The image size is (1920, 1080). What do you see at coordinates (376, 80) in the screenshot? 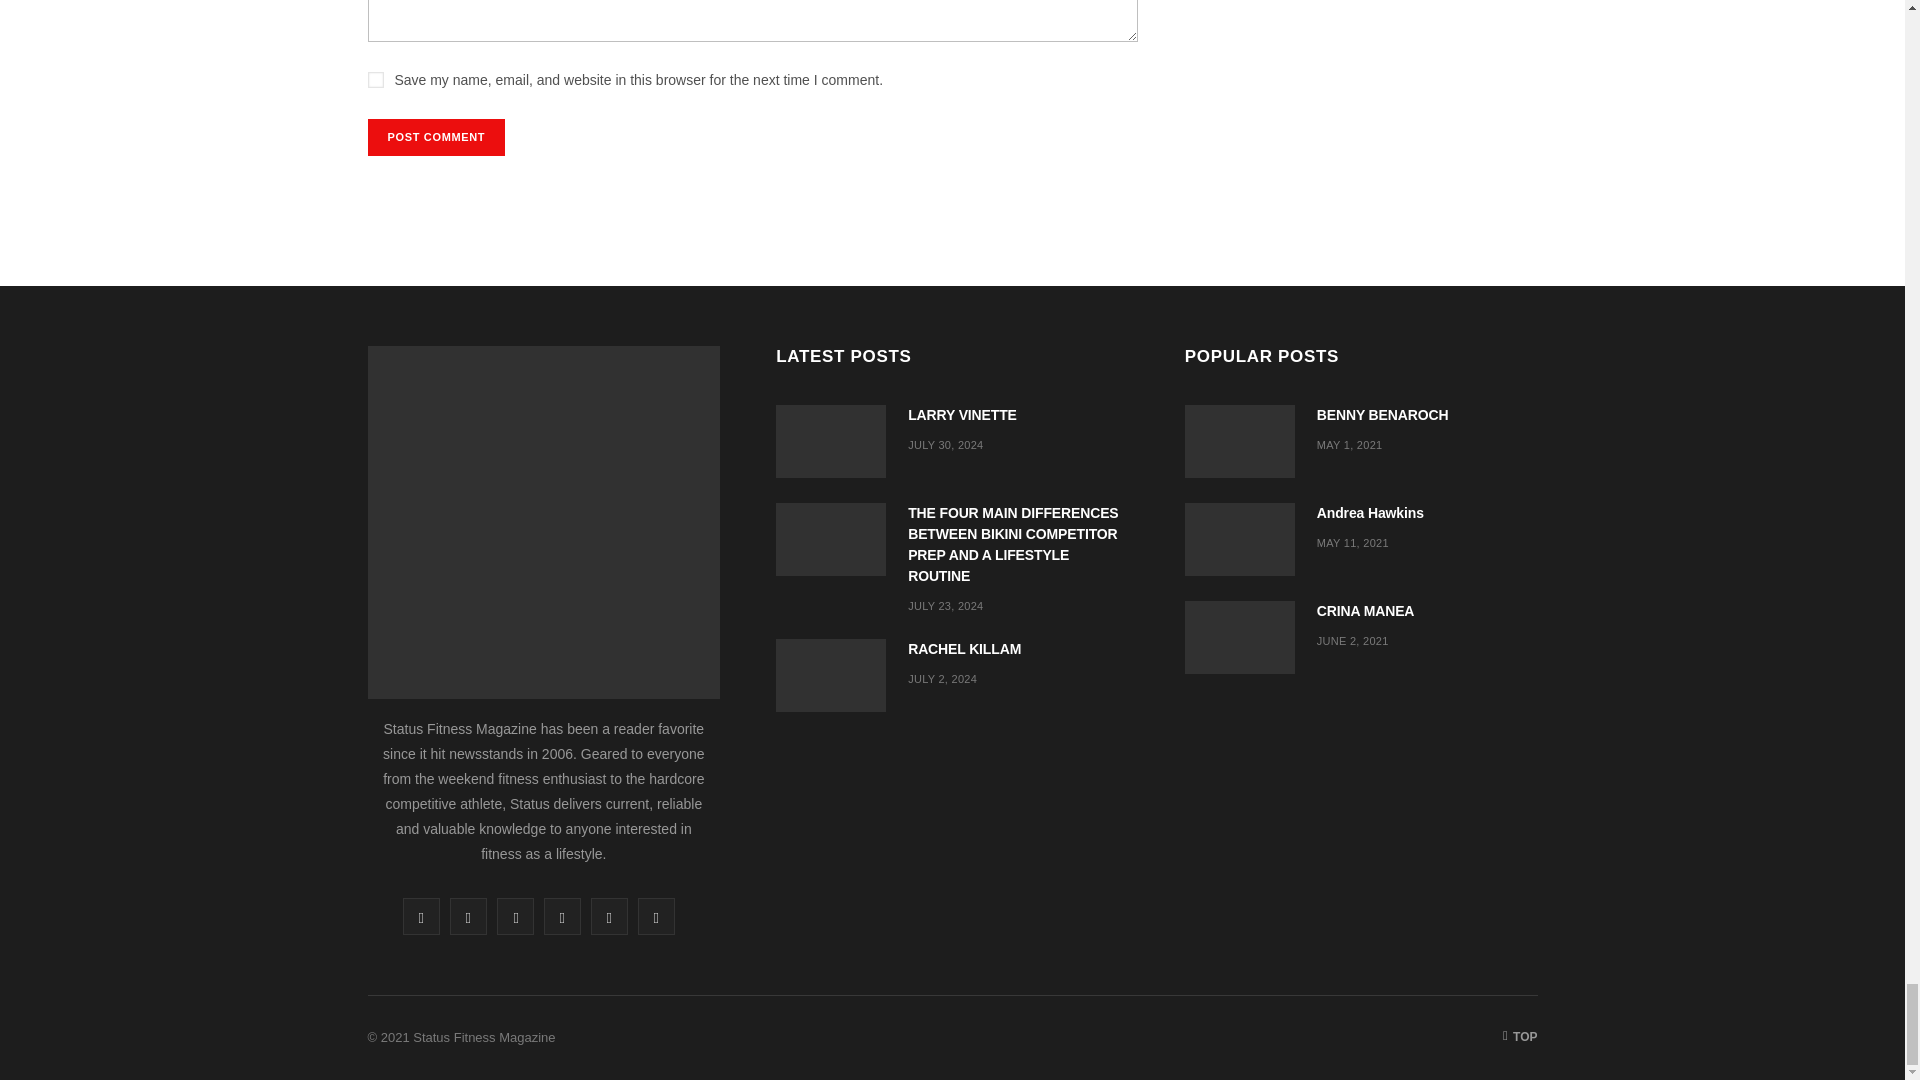
I see `yes` at bounding box center [376, 80].